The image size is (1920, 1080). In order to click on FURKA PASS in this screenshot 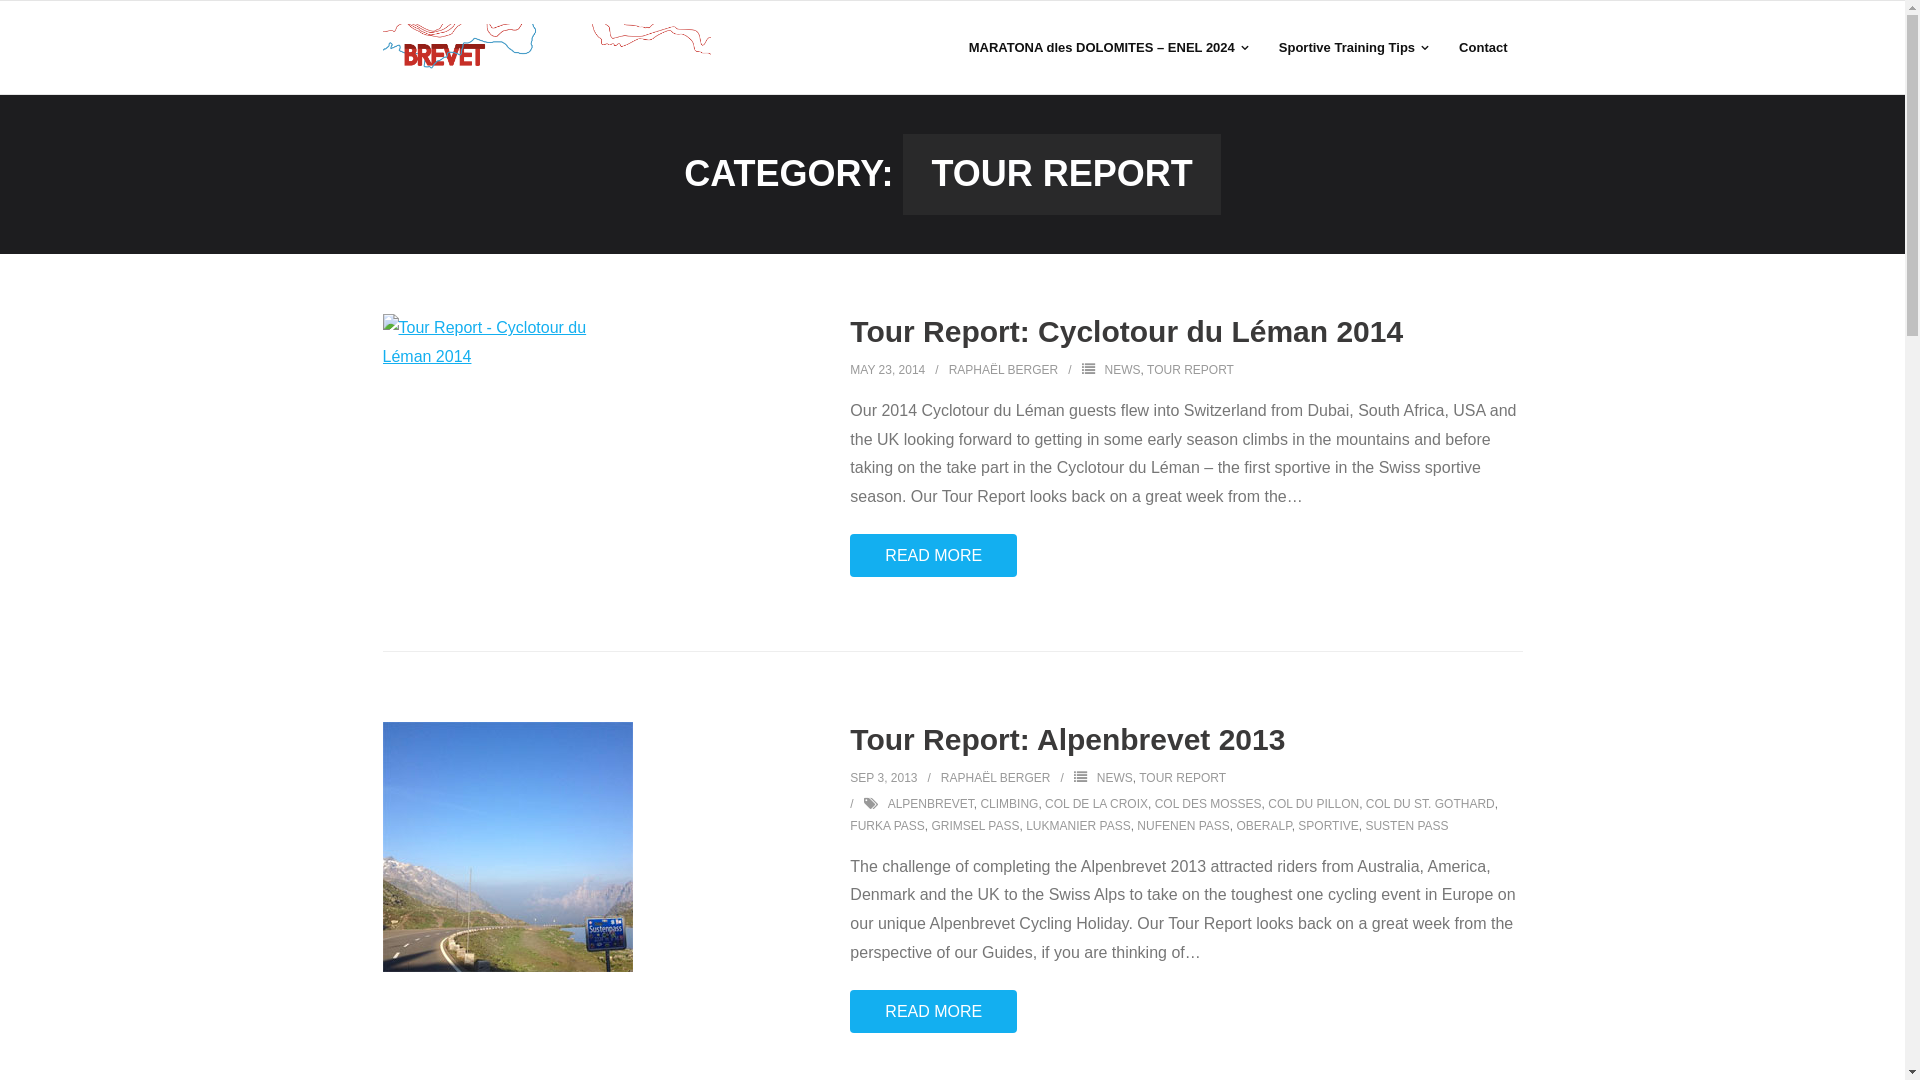, I will do `click(887, 826)`.